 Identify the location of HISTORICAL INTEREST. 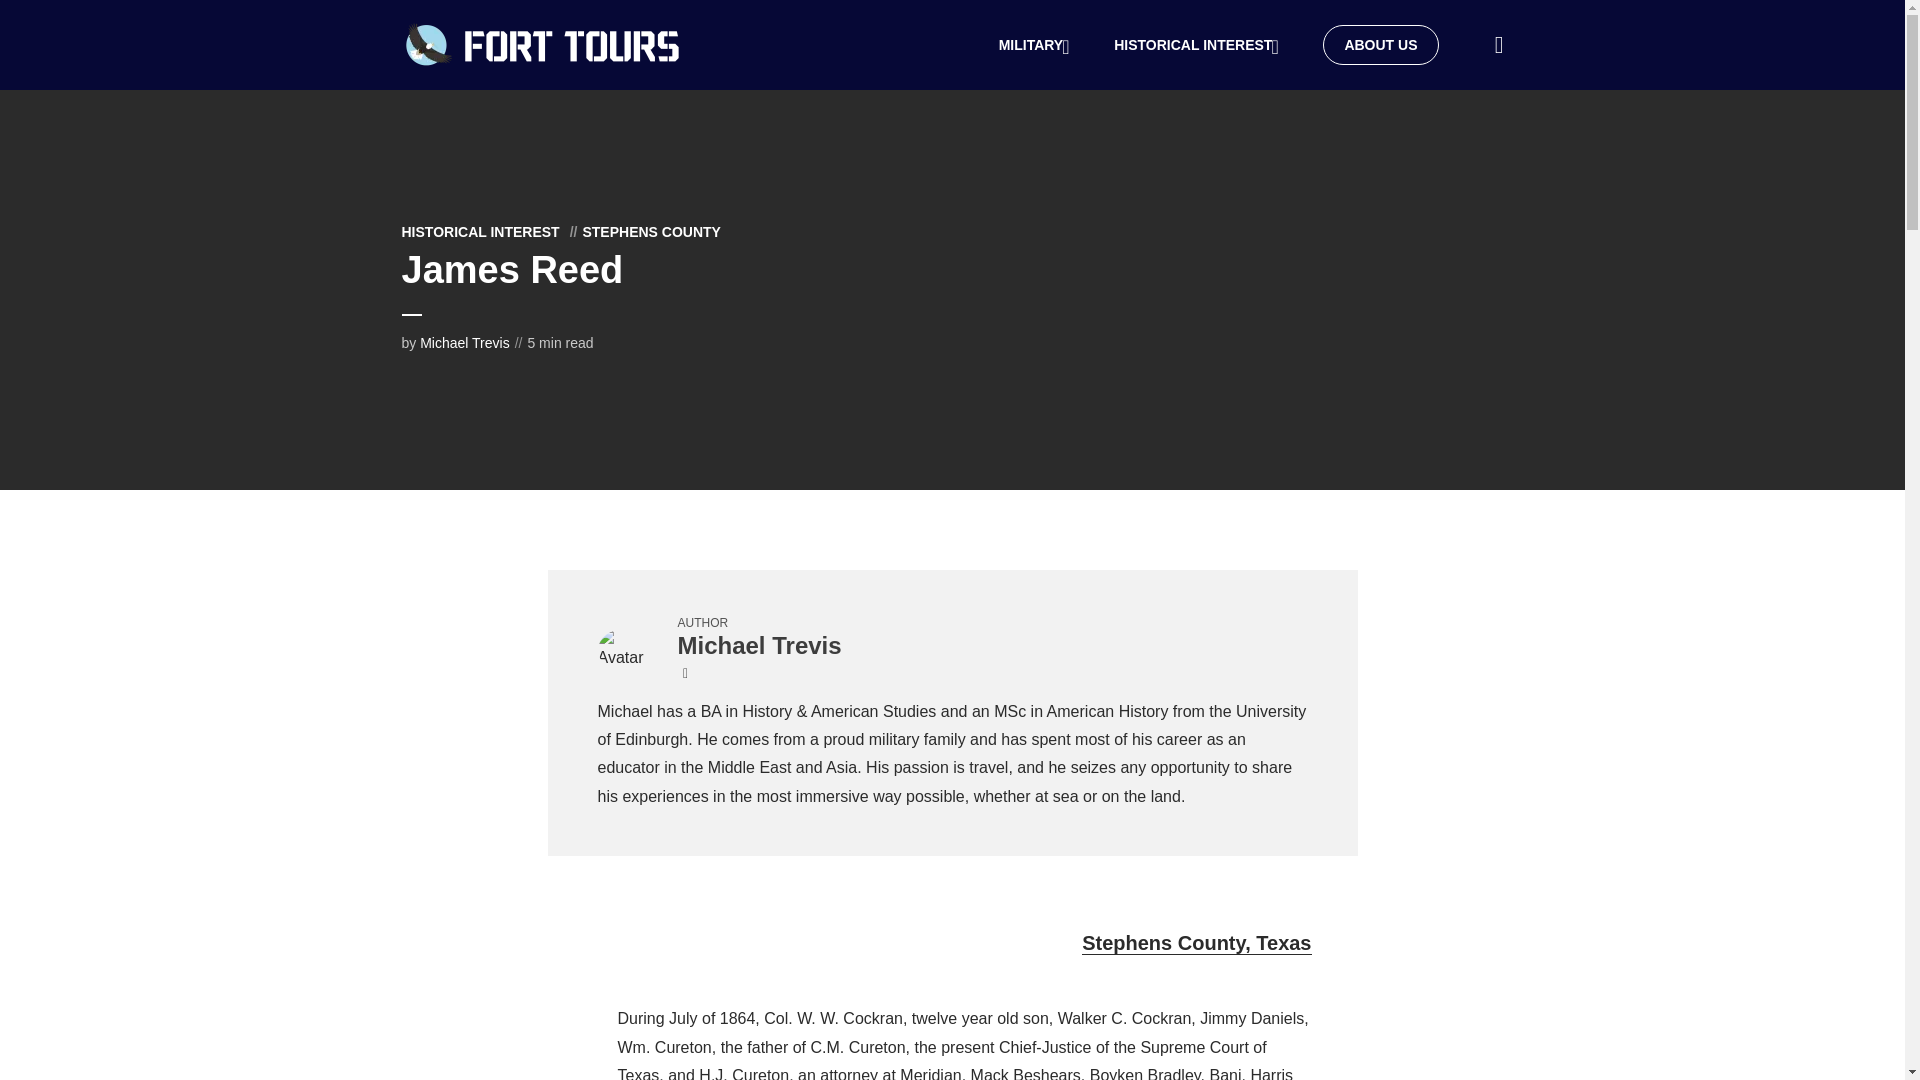
(1198, 45).